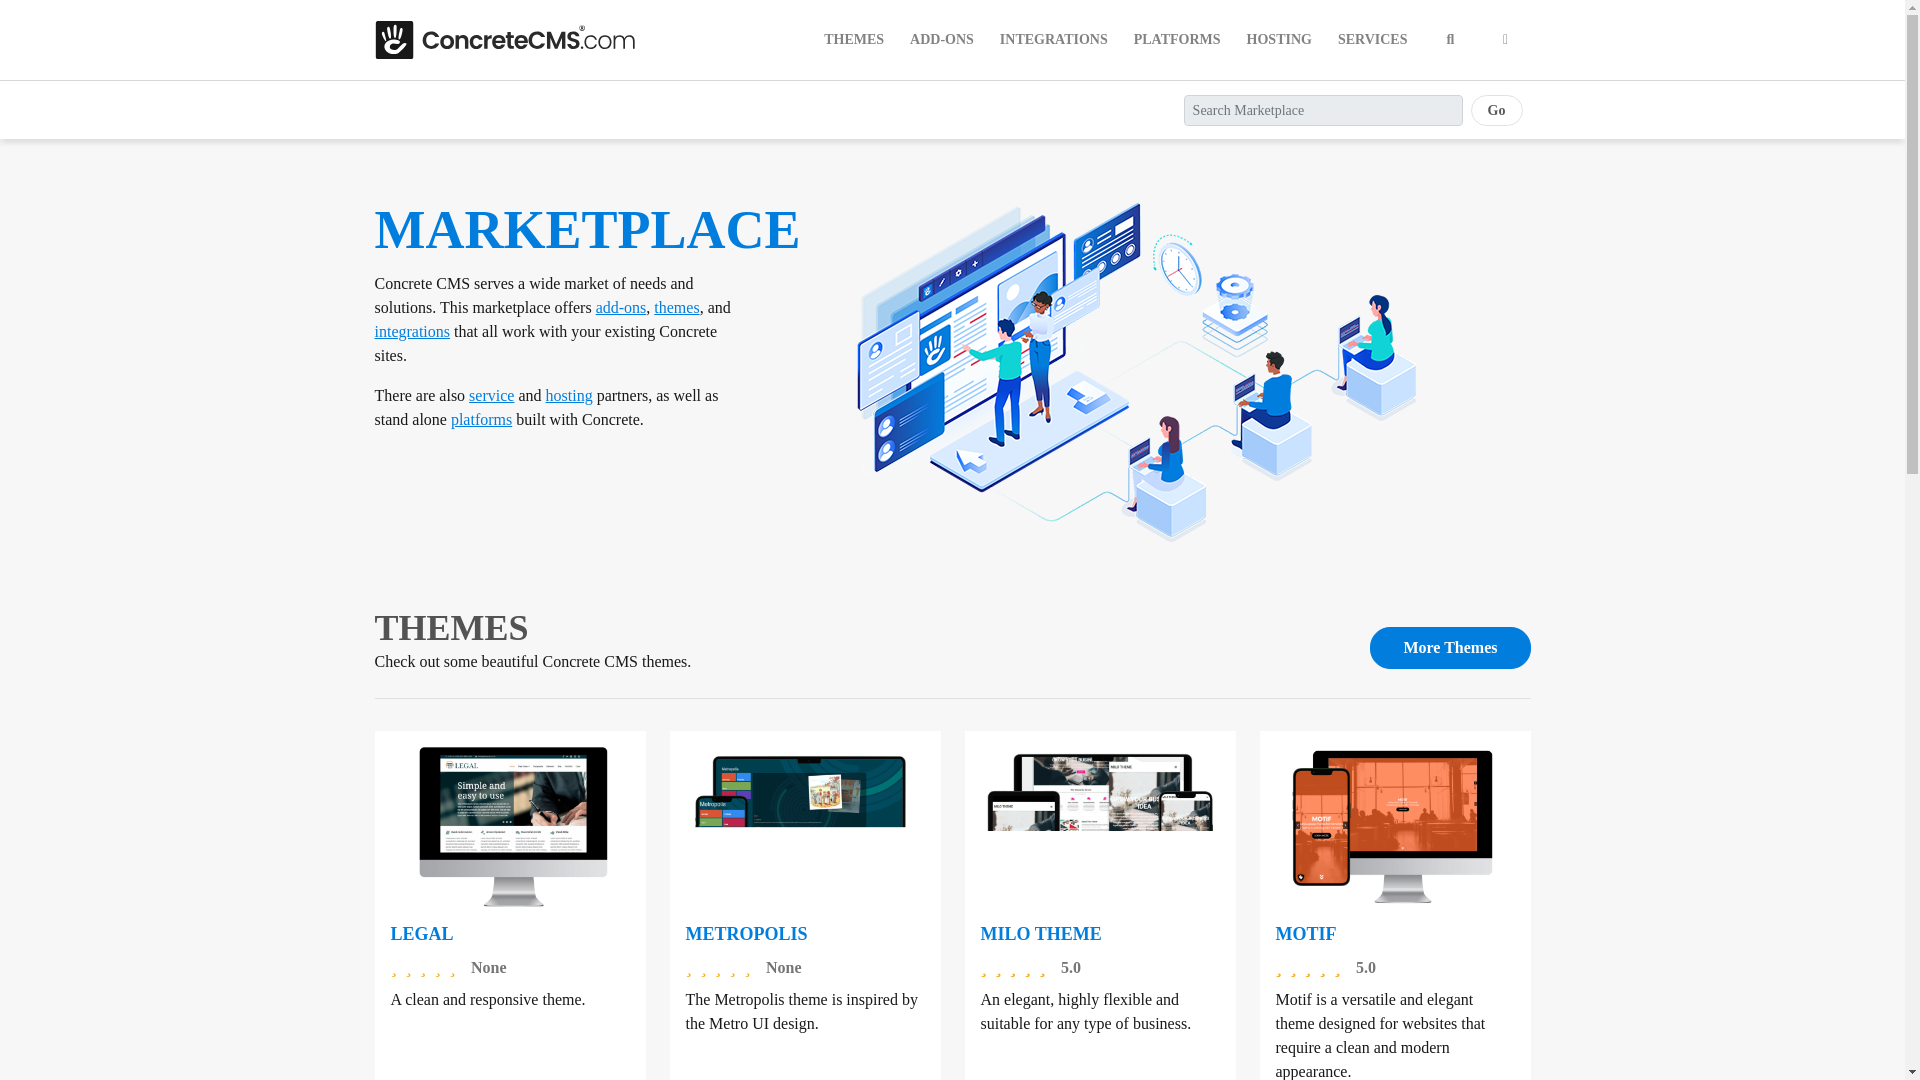 This screenshot has height=1080, width=1920. What do you see at coordinates (491, 394) in the screenshot?
I see `service` at bounding box center [491, 394].